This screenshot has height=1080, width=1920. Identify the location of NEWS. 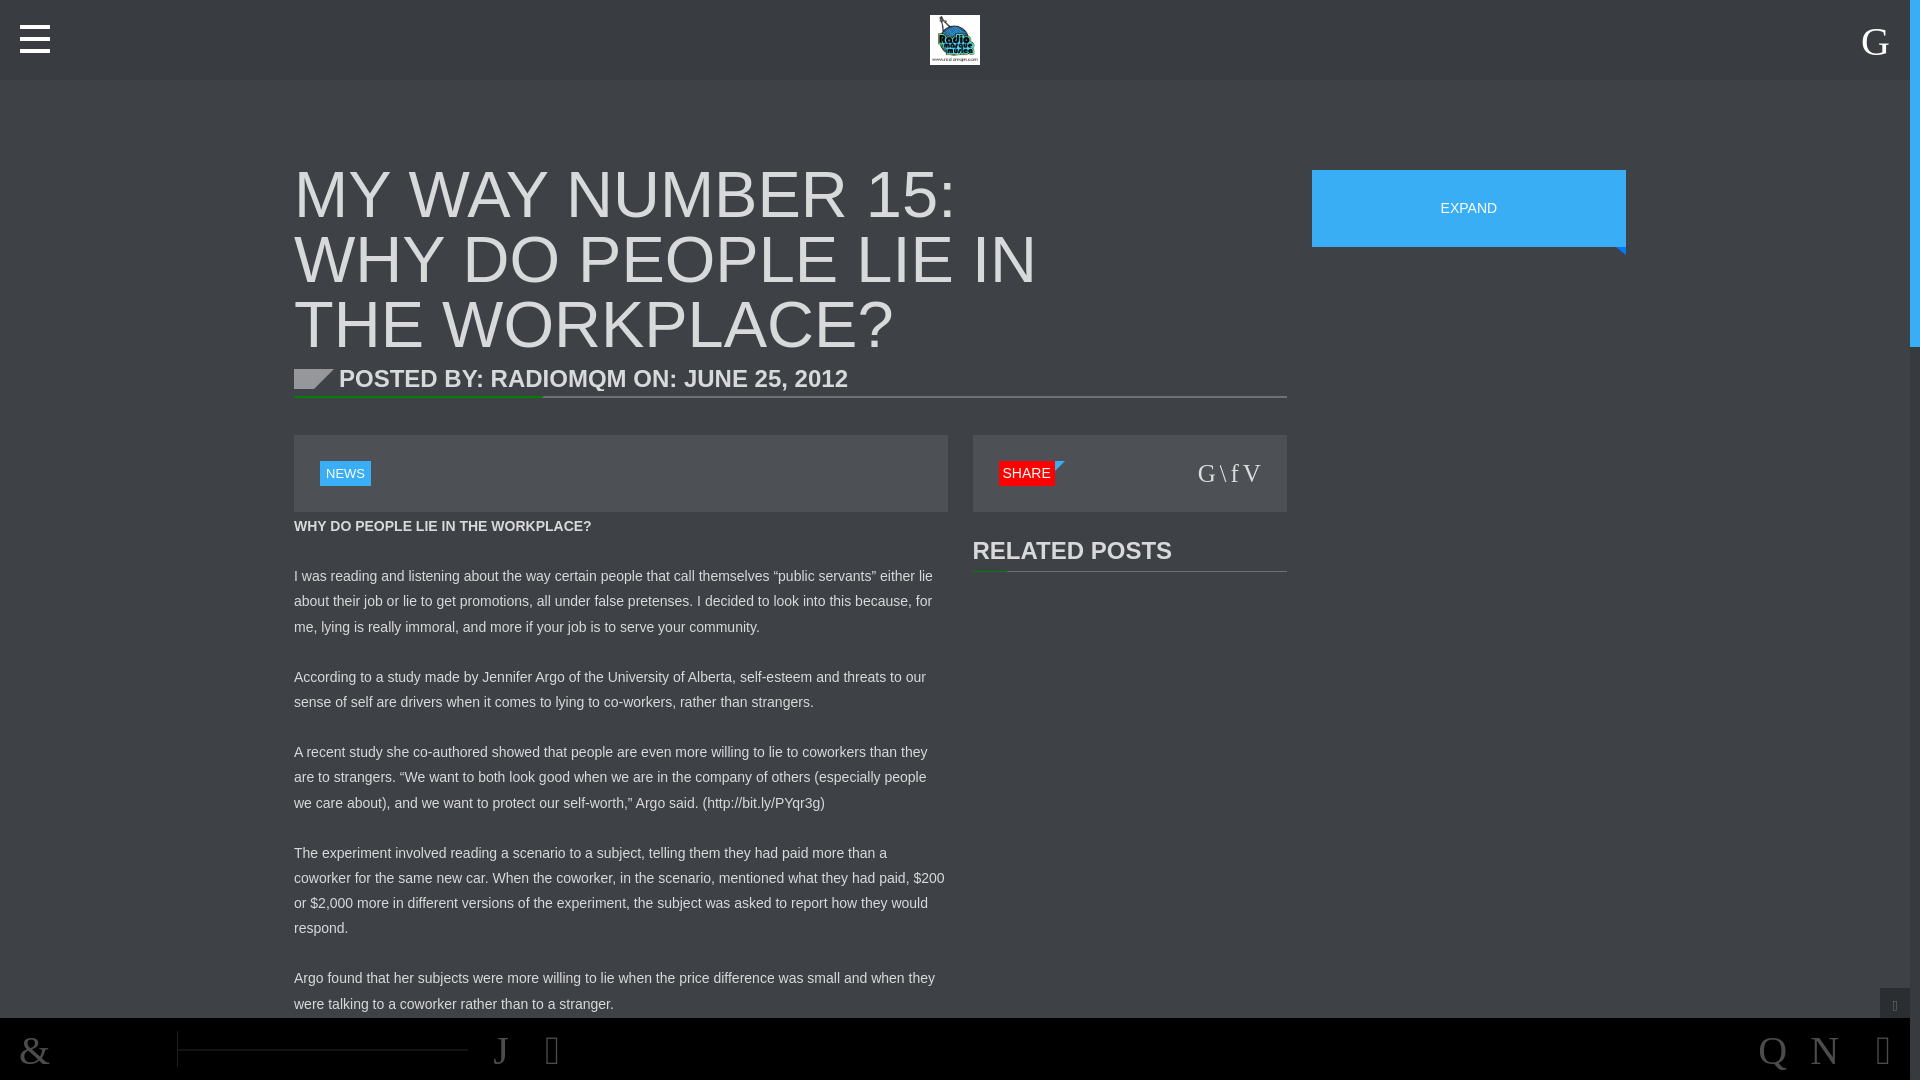
(345, 474).